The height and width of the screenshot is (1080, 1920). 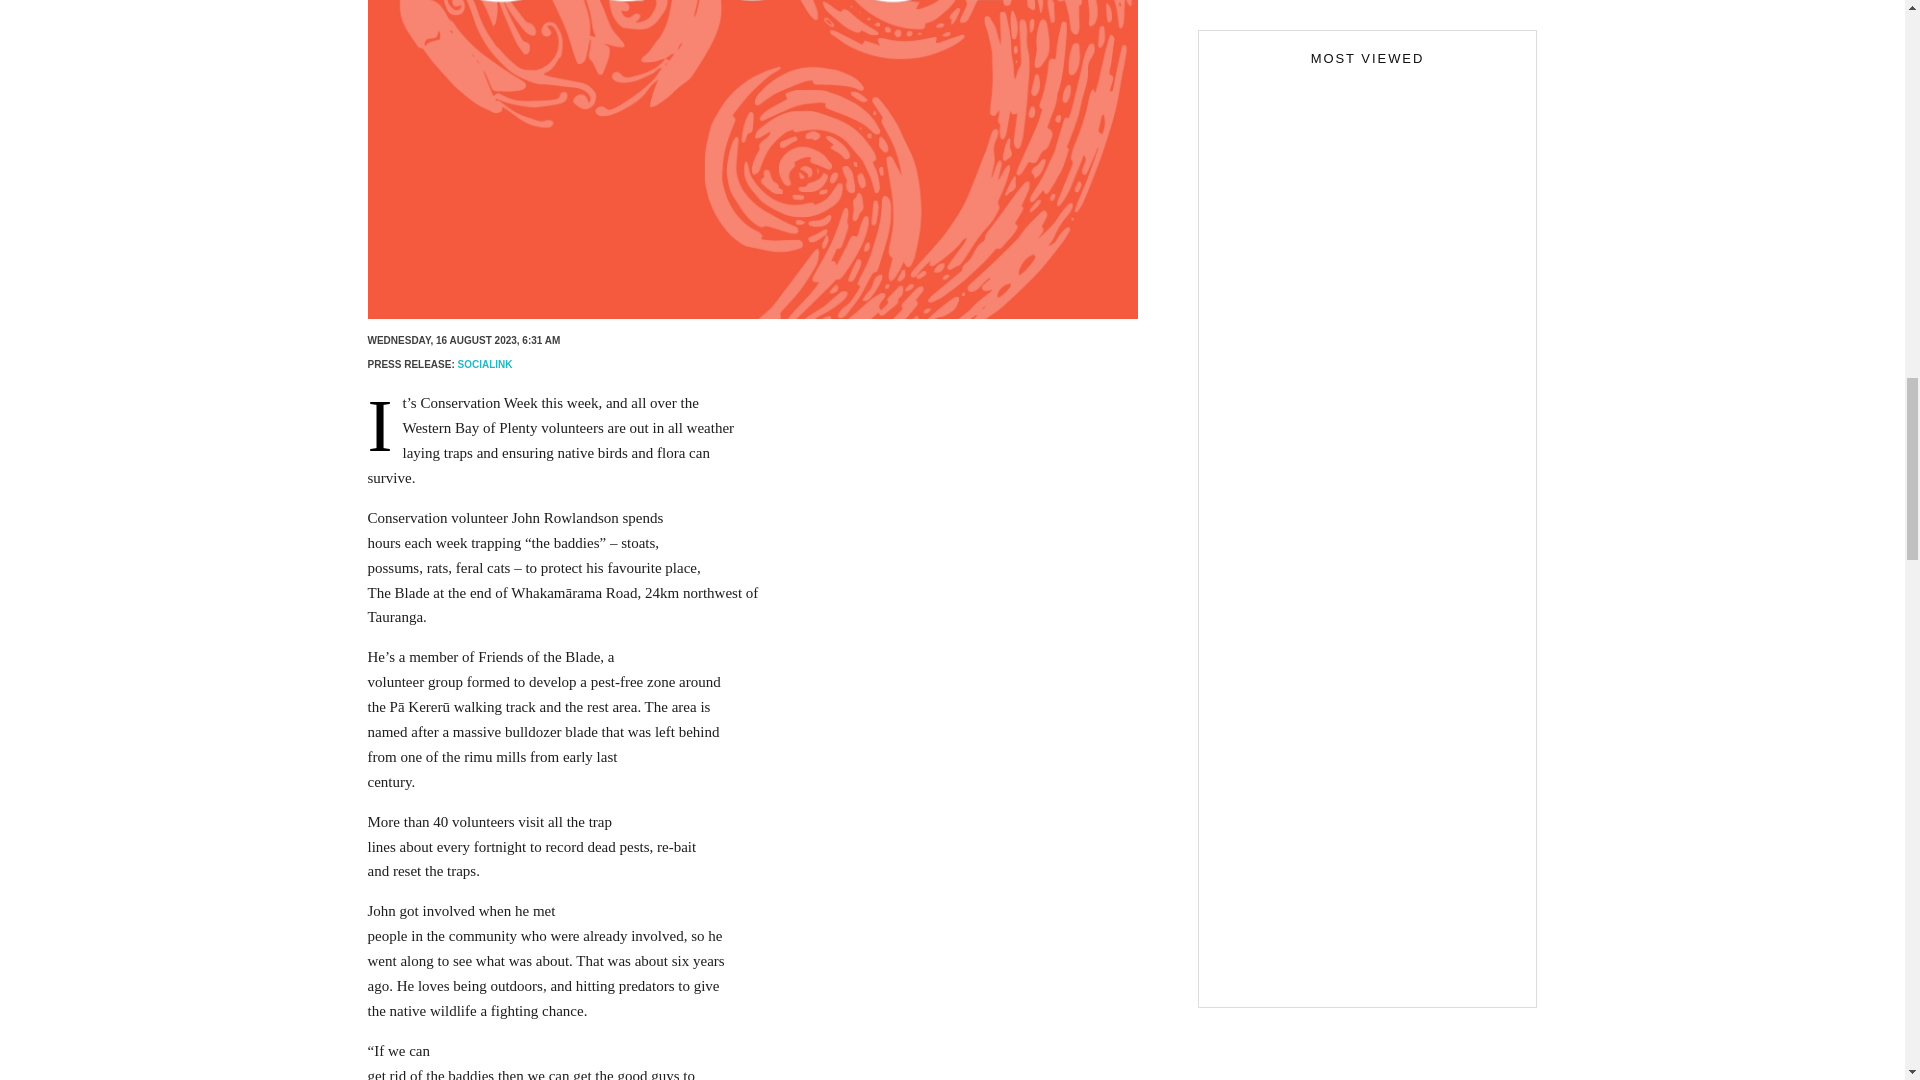 I want to click on SOCIALINK, so click(x=485, y=364).